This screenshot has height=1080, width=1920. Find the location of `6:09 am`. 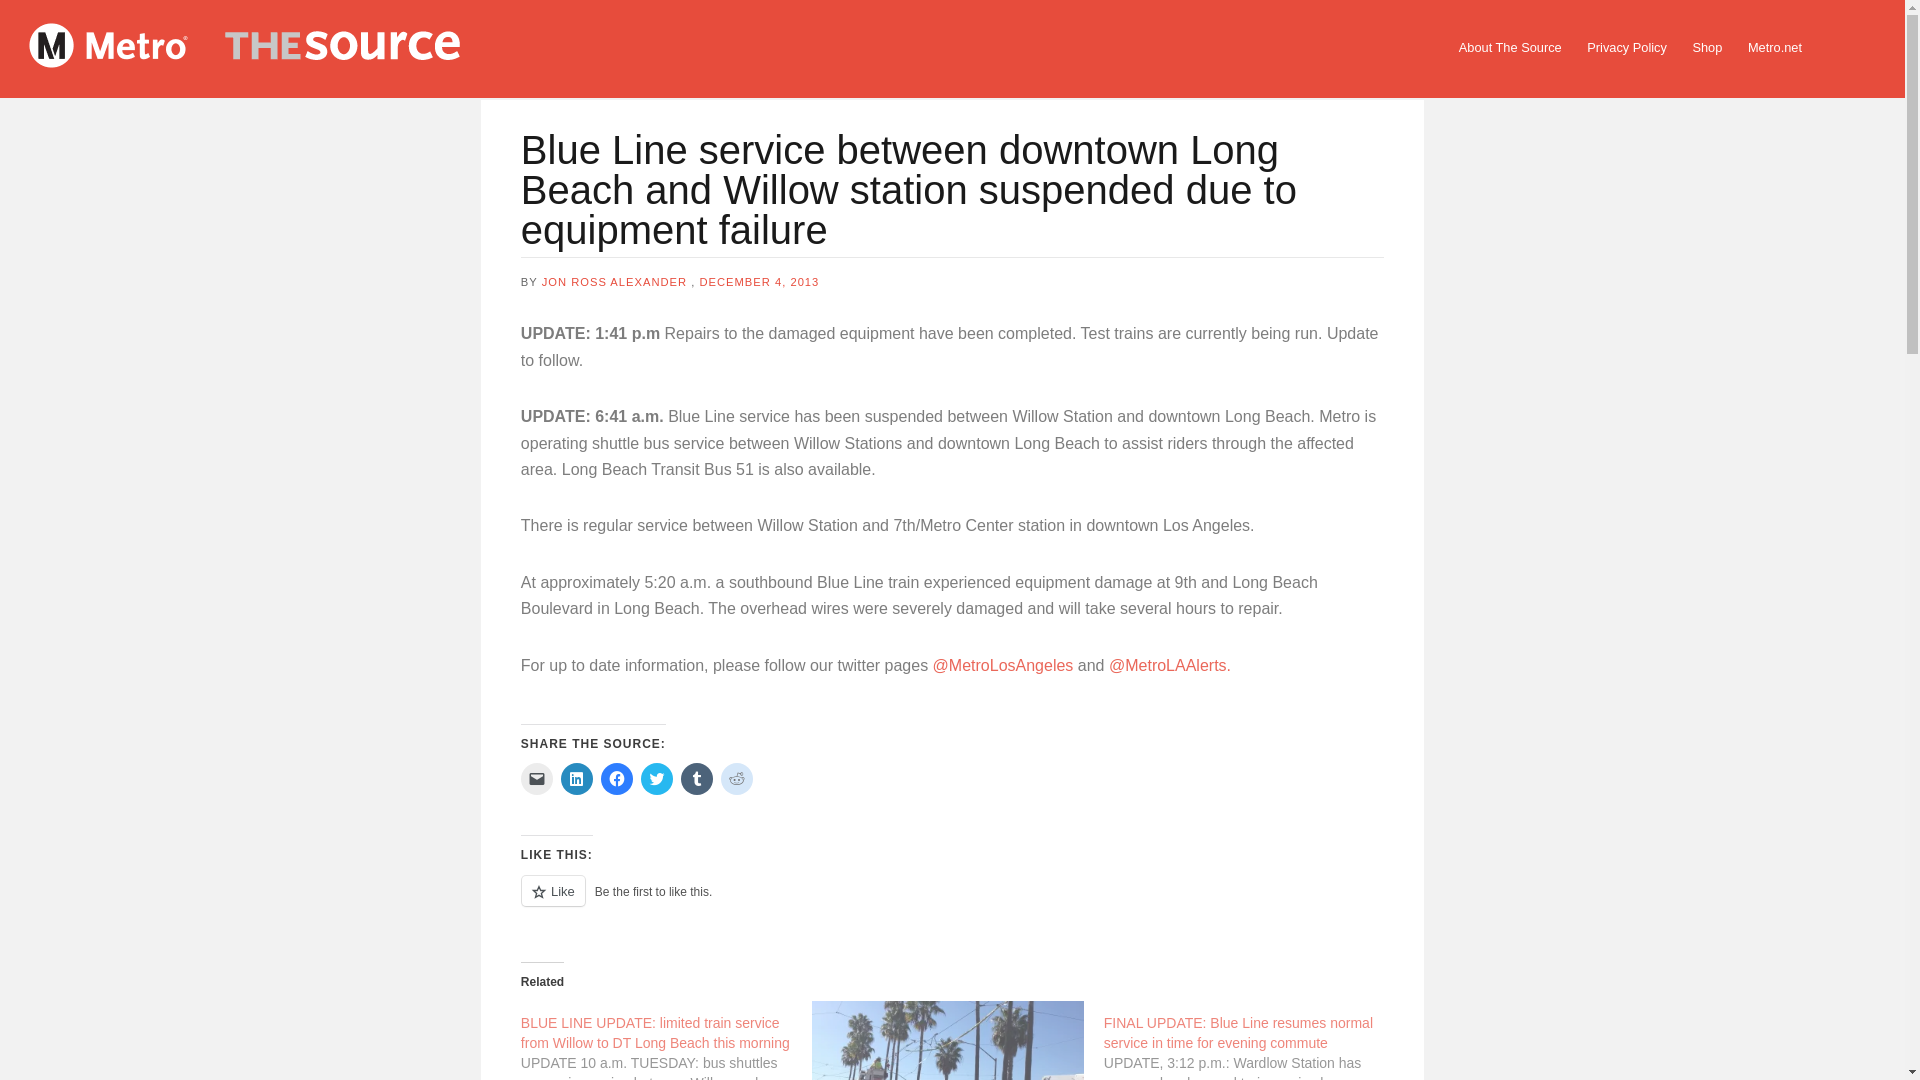

6:09 am is located at coordinates (758, 282).